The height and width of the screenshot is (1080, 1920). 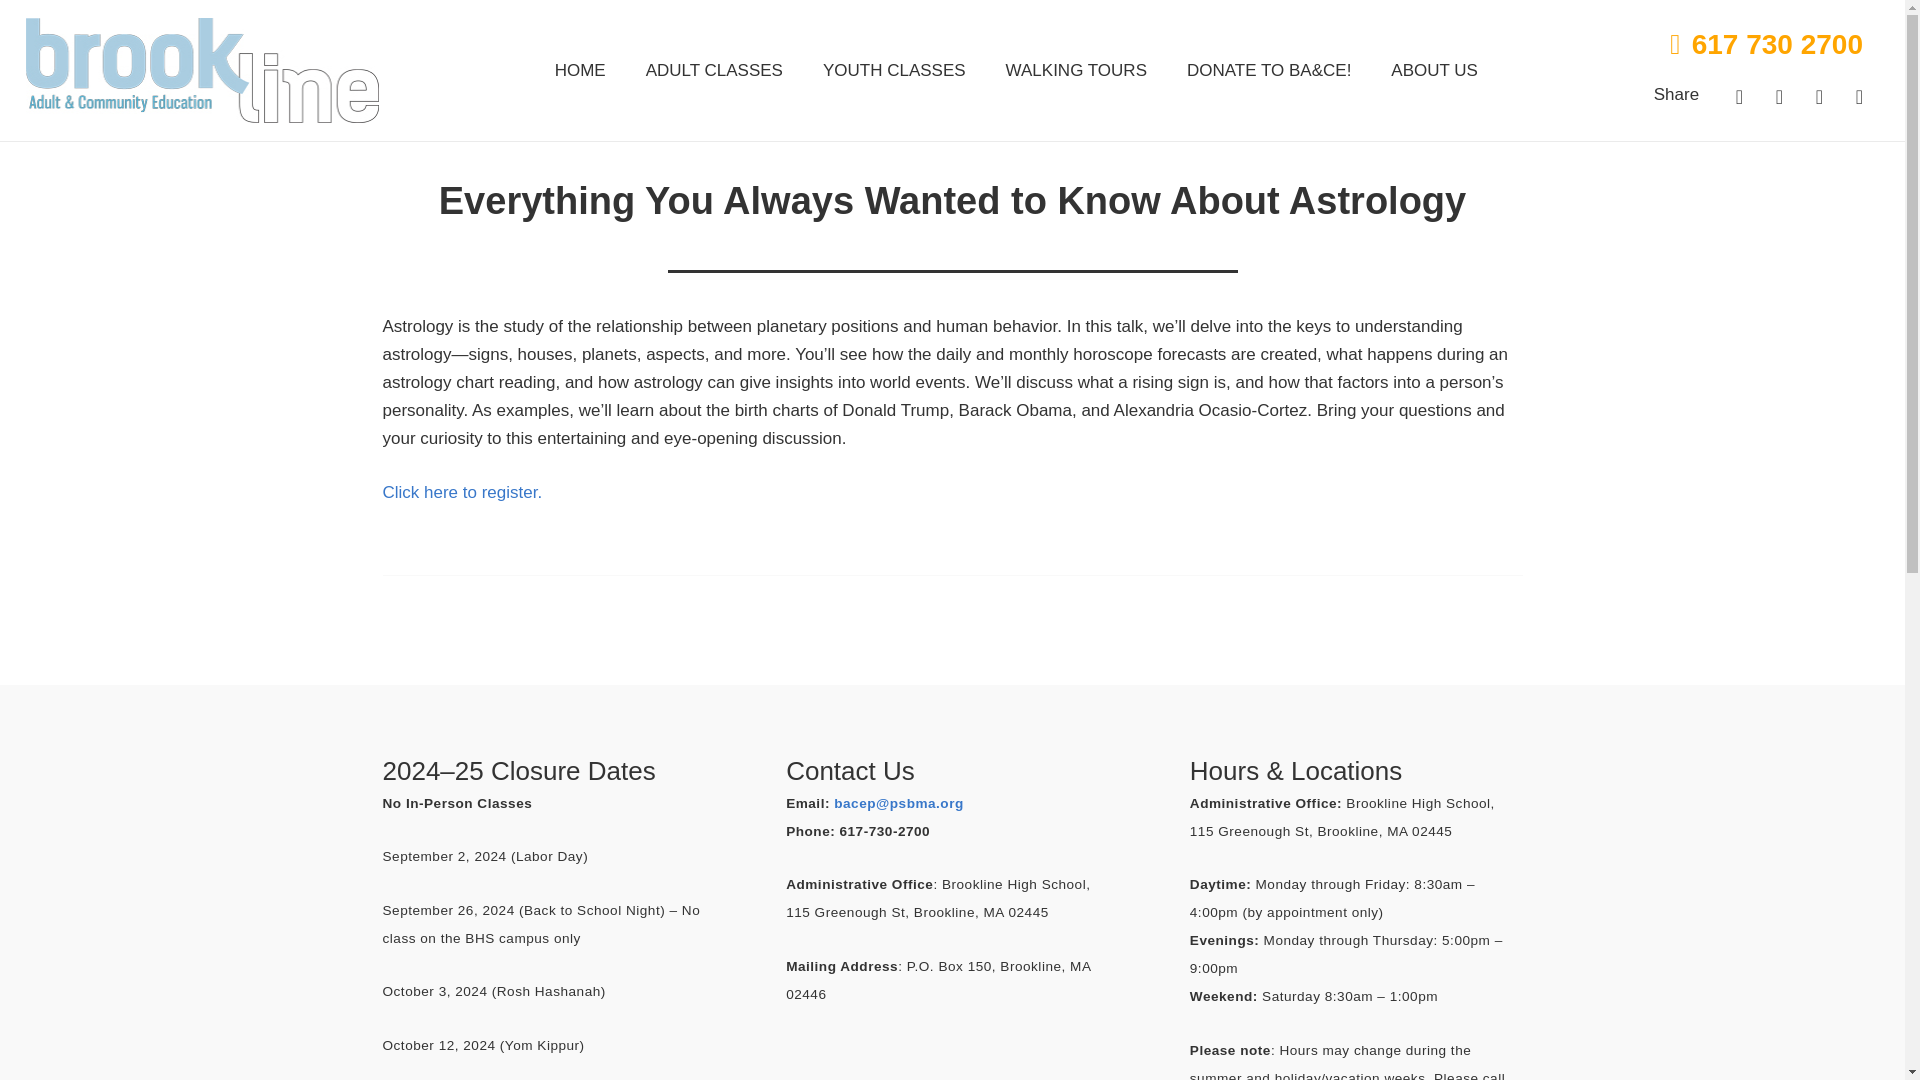 I want to click on WALKING TOURS, so click(x=1076, y=71).